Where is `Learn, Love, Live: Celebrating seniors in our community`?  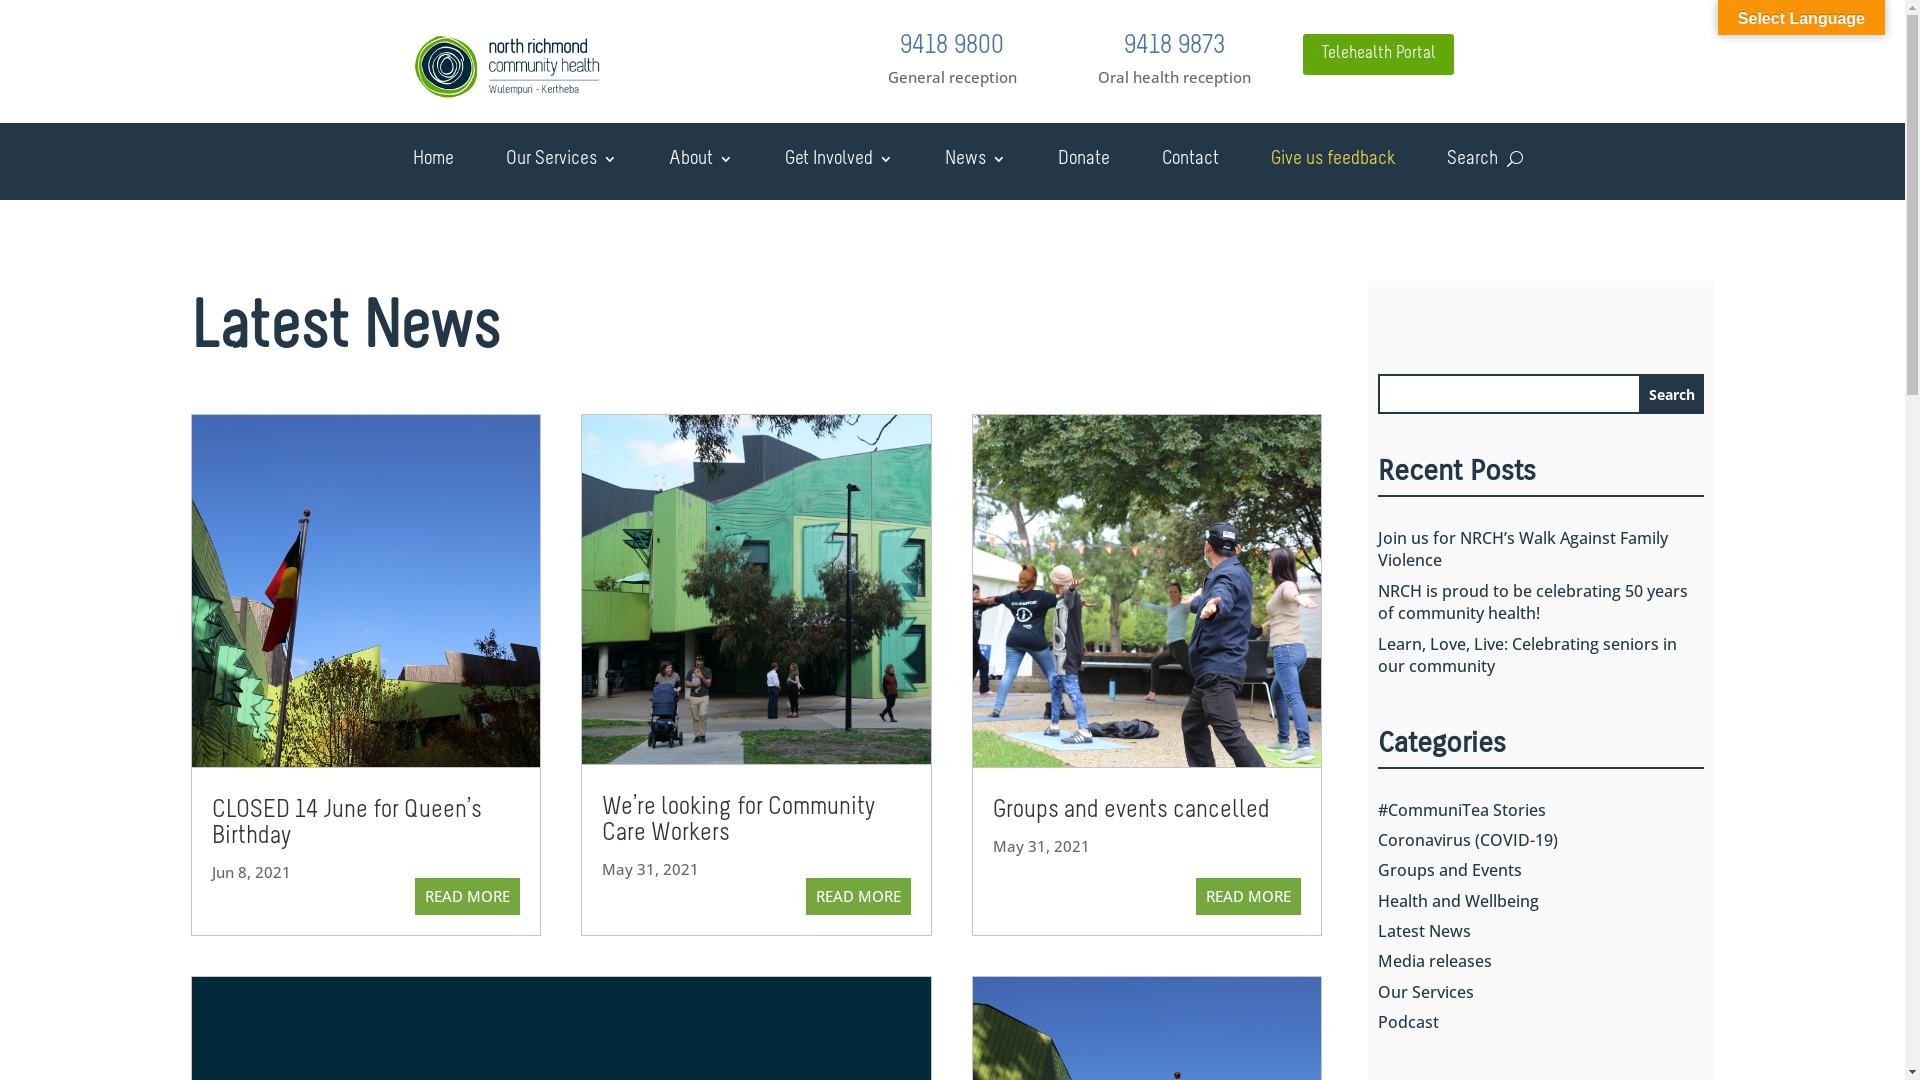
Learn, Love, Live: Celebrating seniors in our community is located at coordinates (1528, 655).